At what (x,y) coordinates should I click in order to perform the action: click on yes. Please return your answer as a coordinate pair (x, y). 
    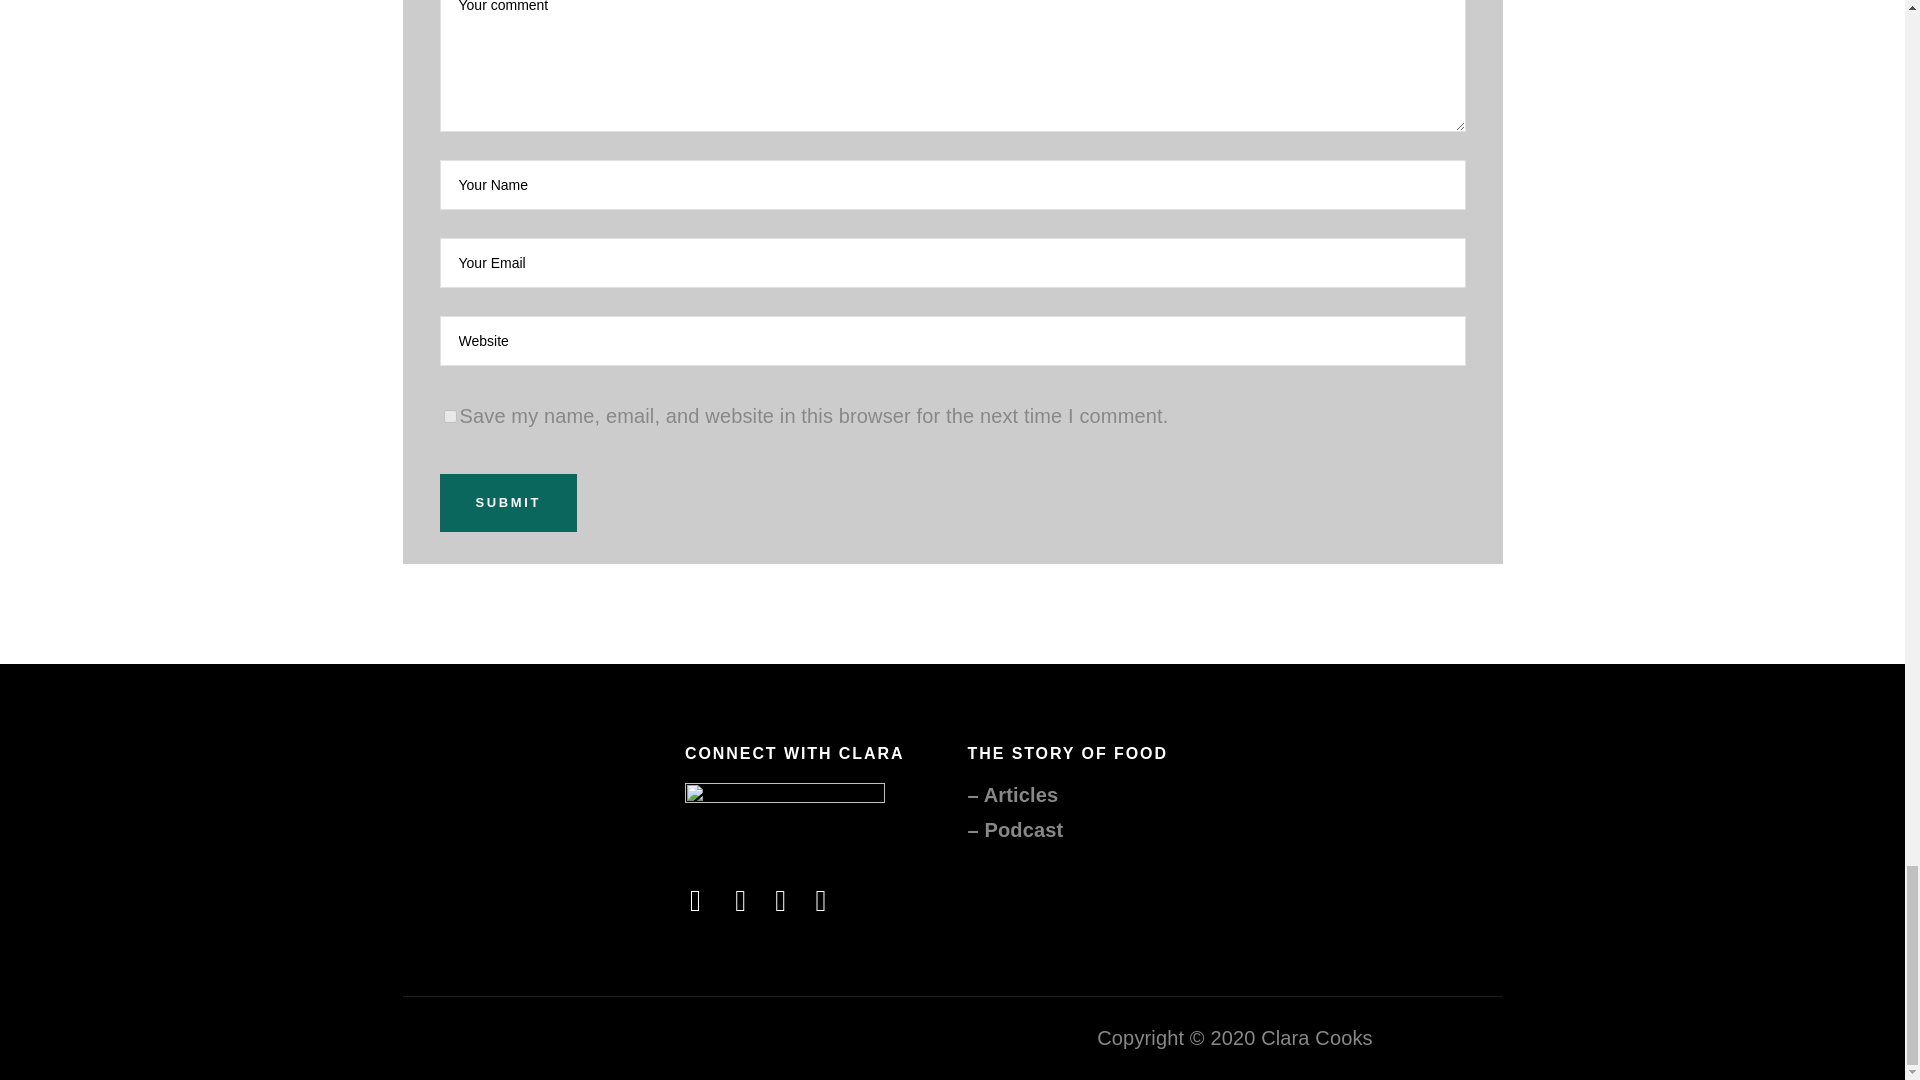
    Looking at the image, I should click on (450, 416).